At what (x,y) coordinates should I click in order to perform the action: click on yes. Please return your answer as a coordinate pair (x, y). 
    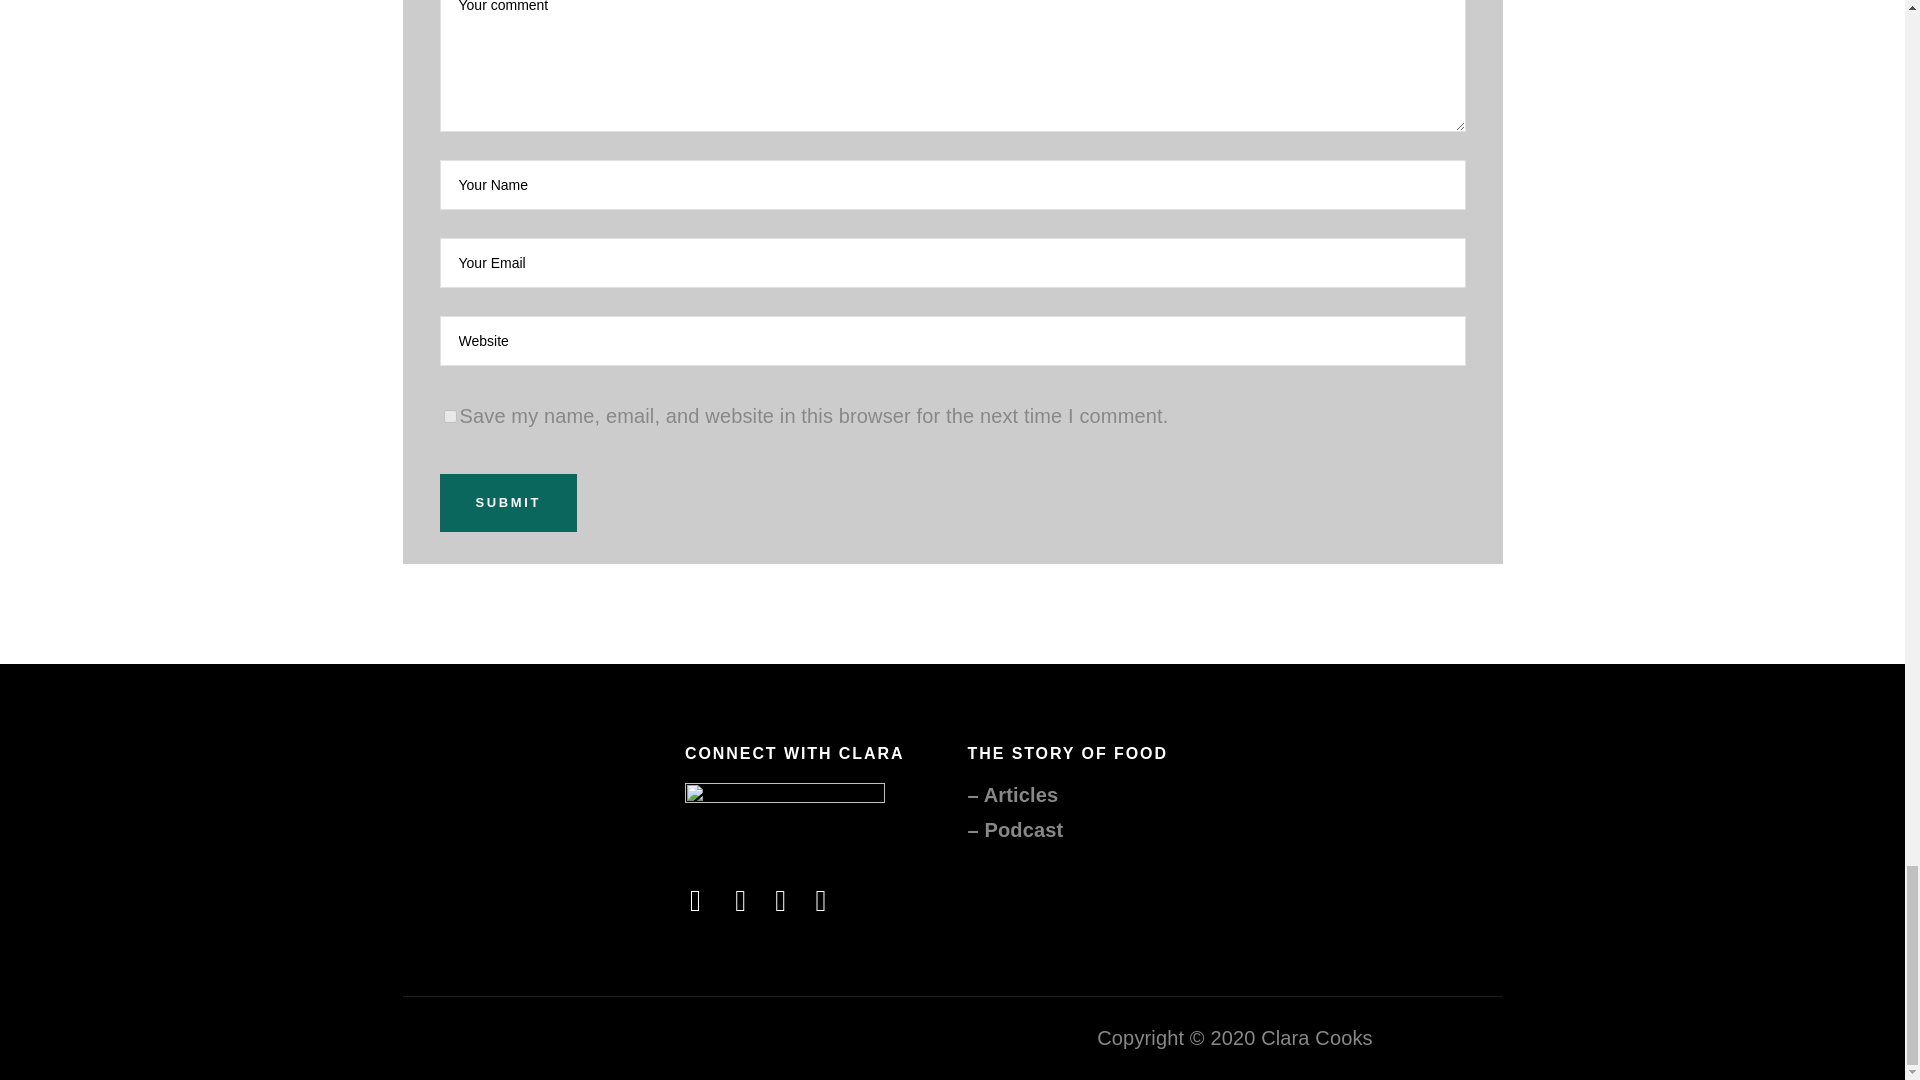
    Looking at the image, I should click on (450, 416).